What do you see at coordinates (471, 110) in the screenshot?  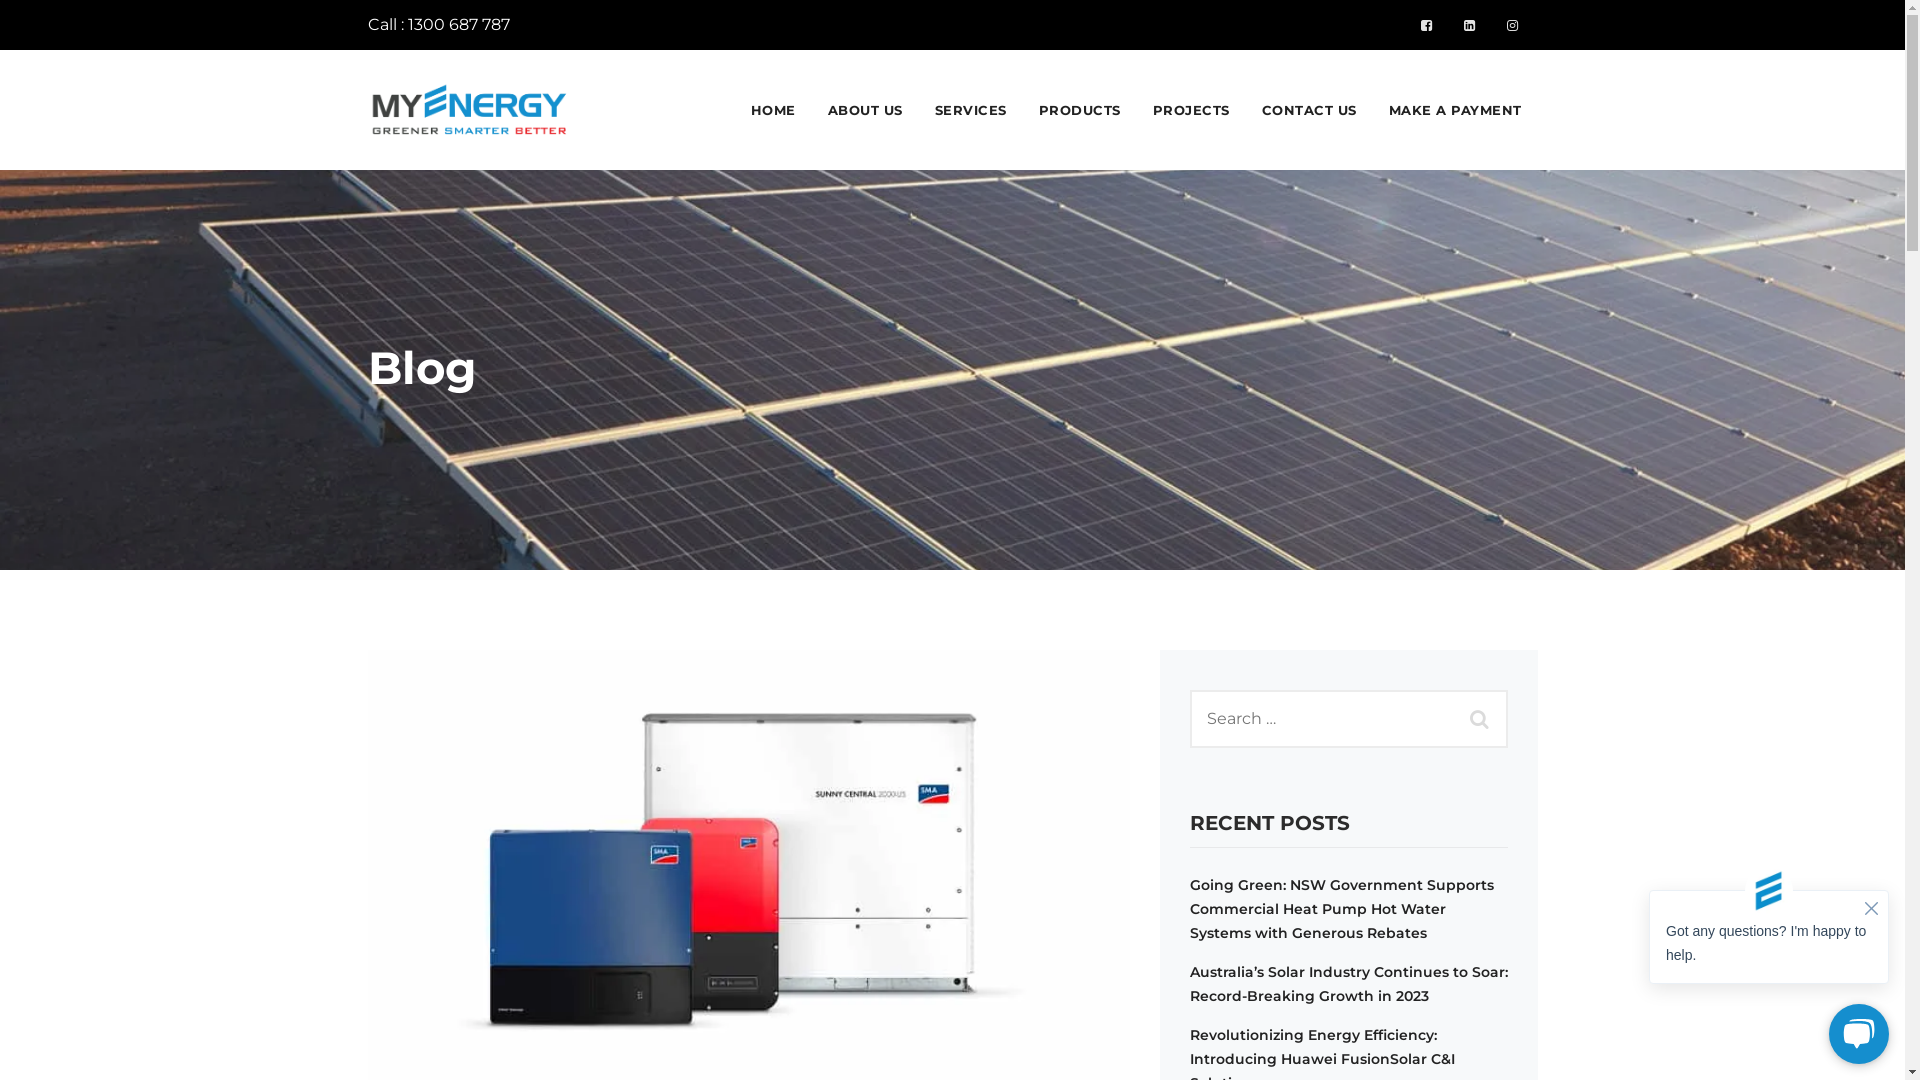 I see `My Energy Group` at bounding box center [471, 110].